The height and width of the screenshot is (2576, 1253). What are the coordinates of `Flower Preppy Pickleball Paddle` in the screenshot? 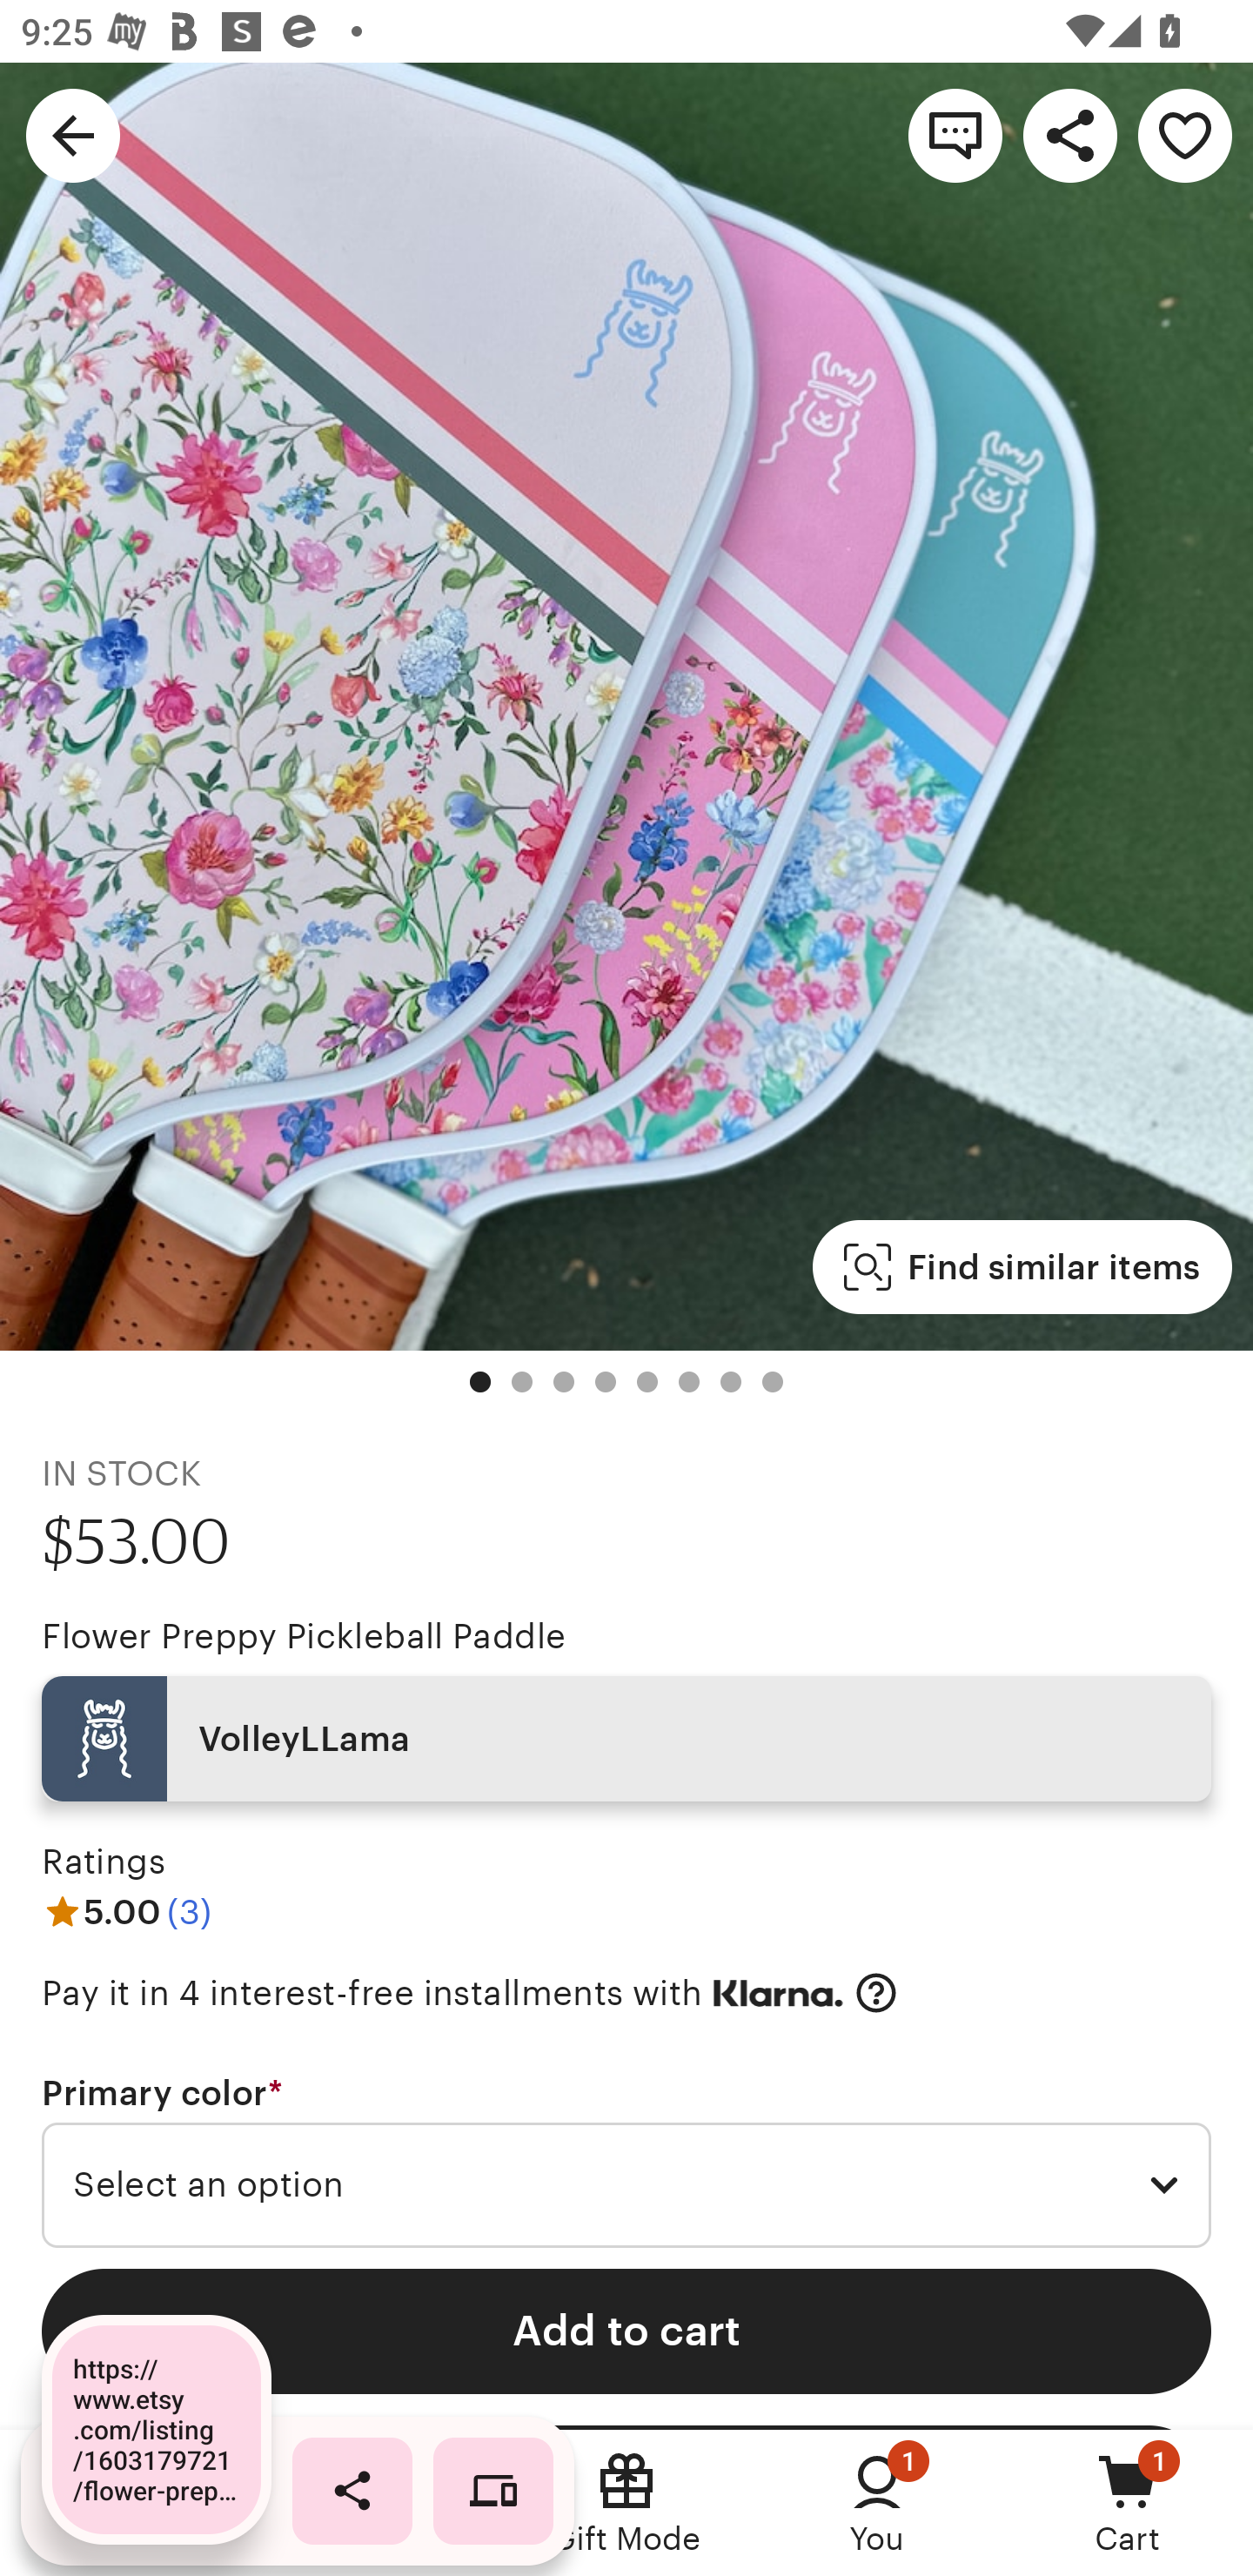 It's located at (303, 1636).